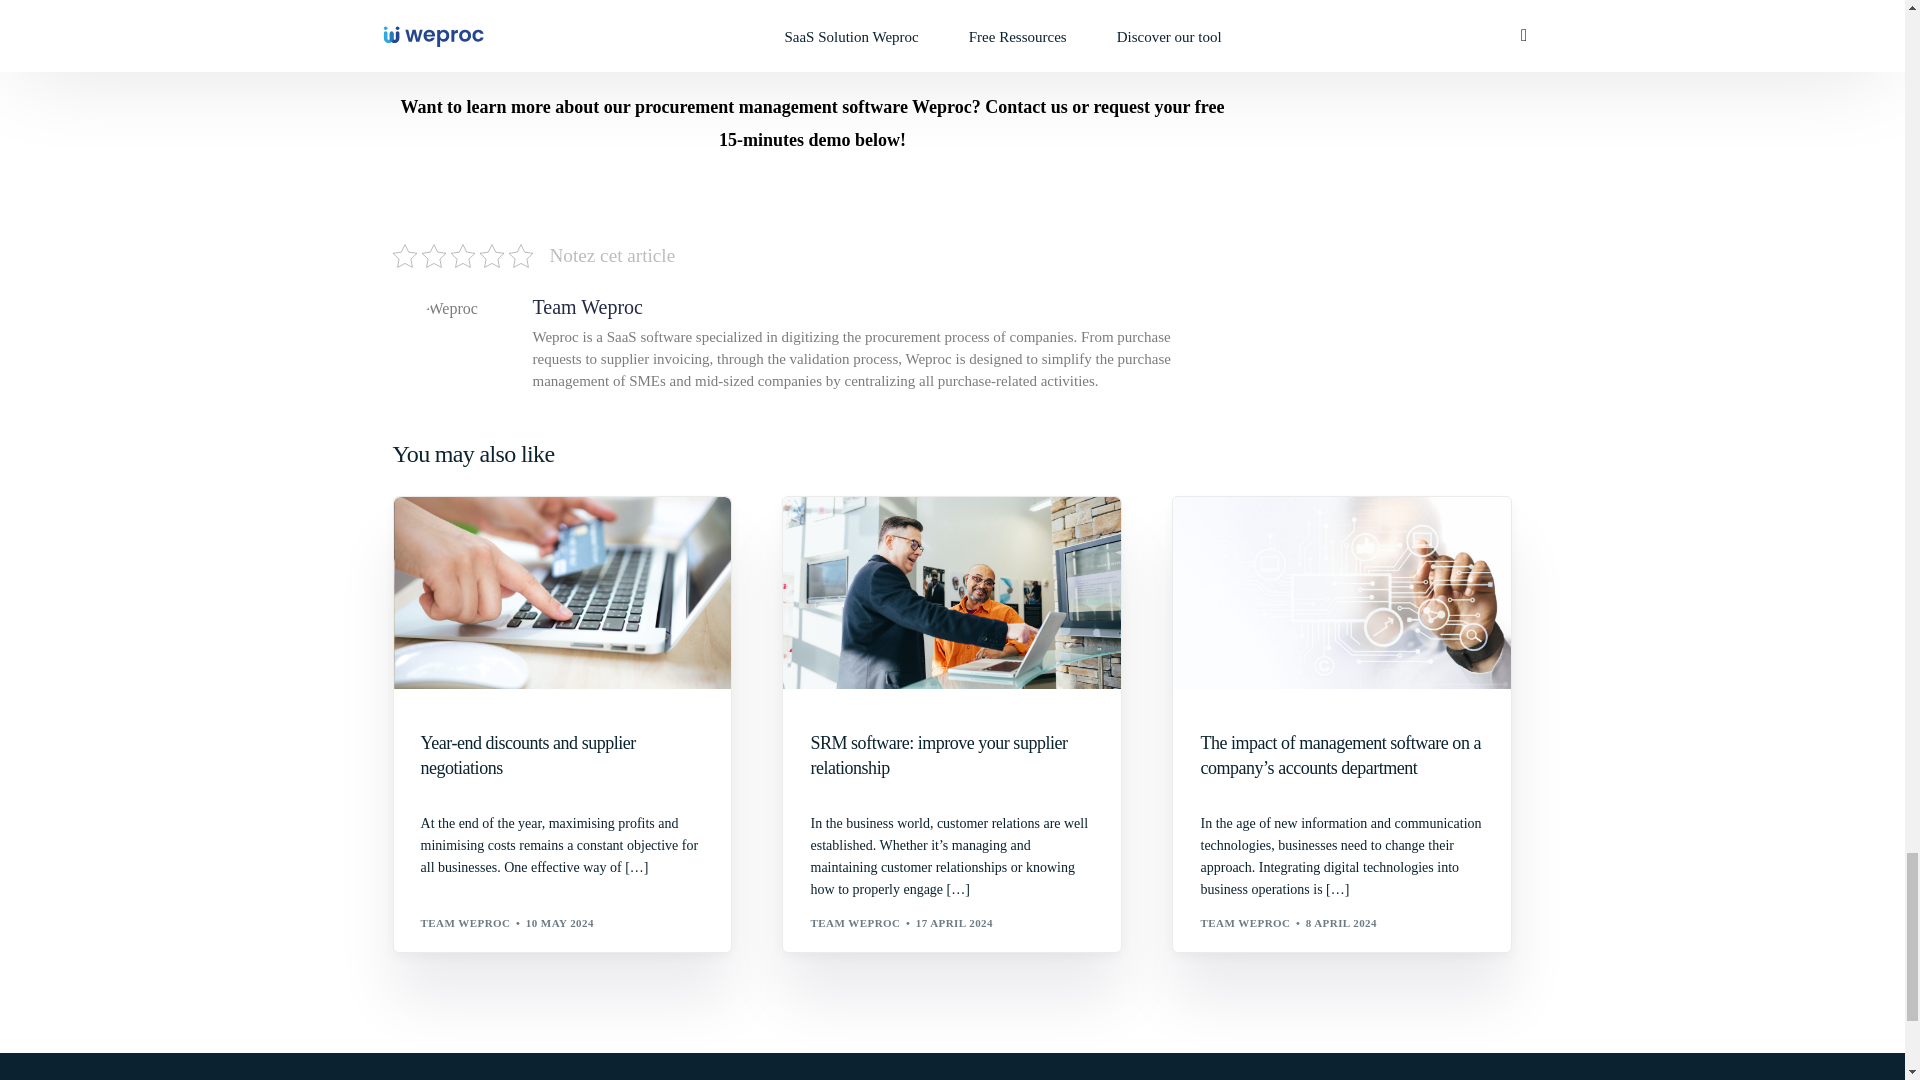  What do you see at coordinates (952, 593) in the screenshot?
I see ` View Post: SRM software: improve your supplier relationship` at bounding box center [952, 593].